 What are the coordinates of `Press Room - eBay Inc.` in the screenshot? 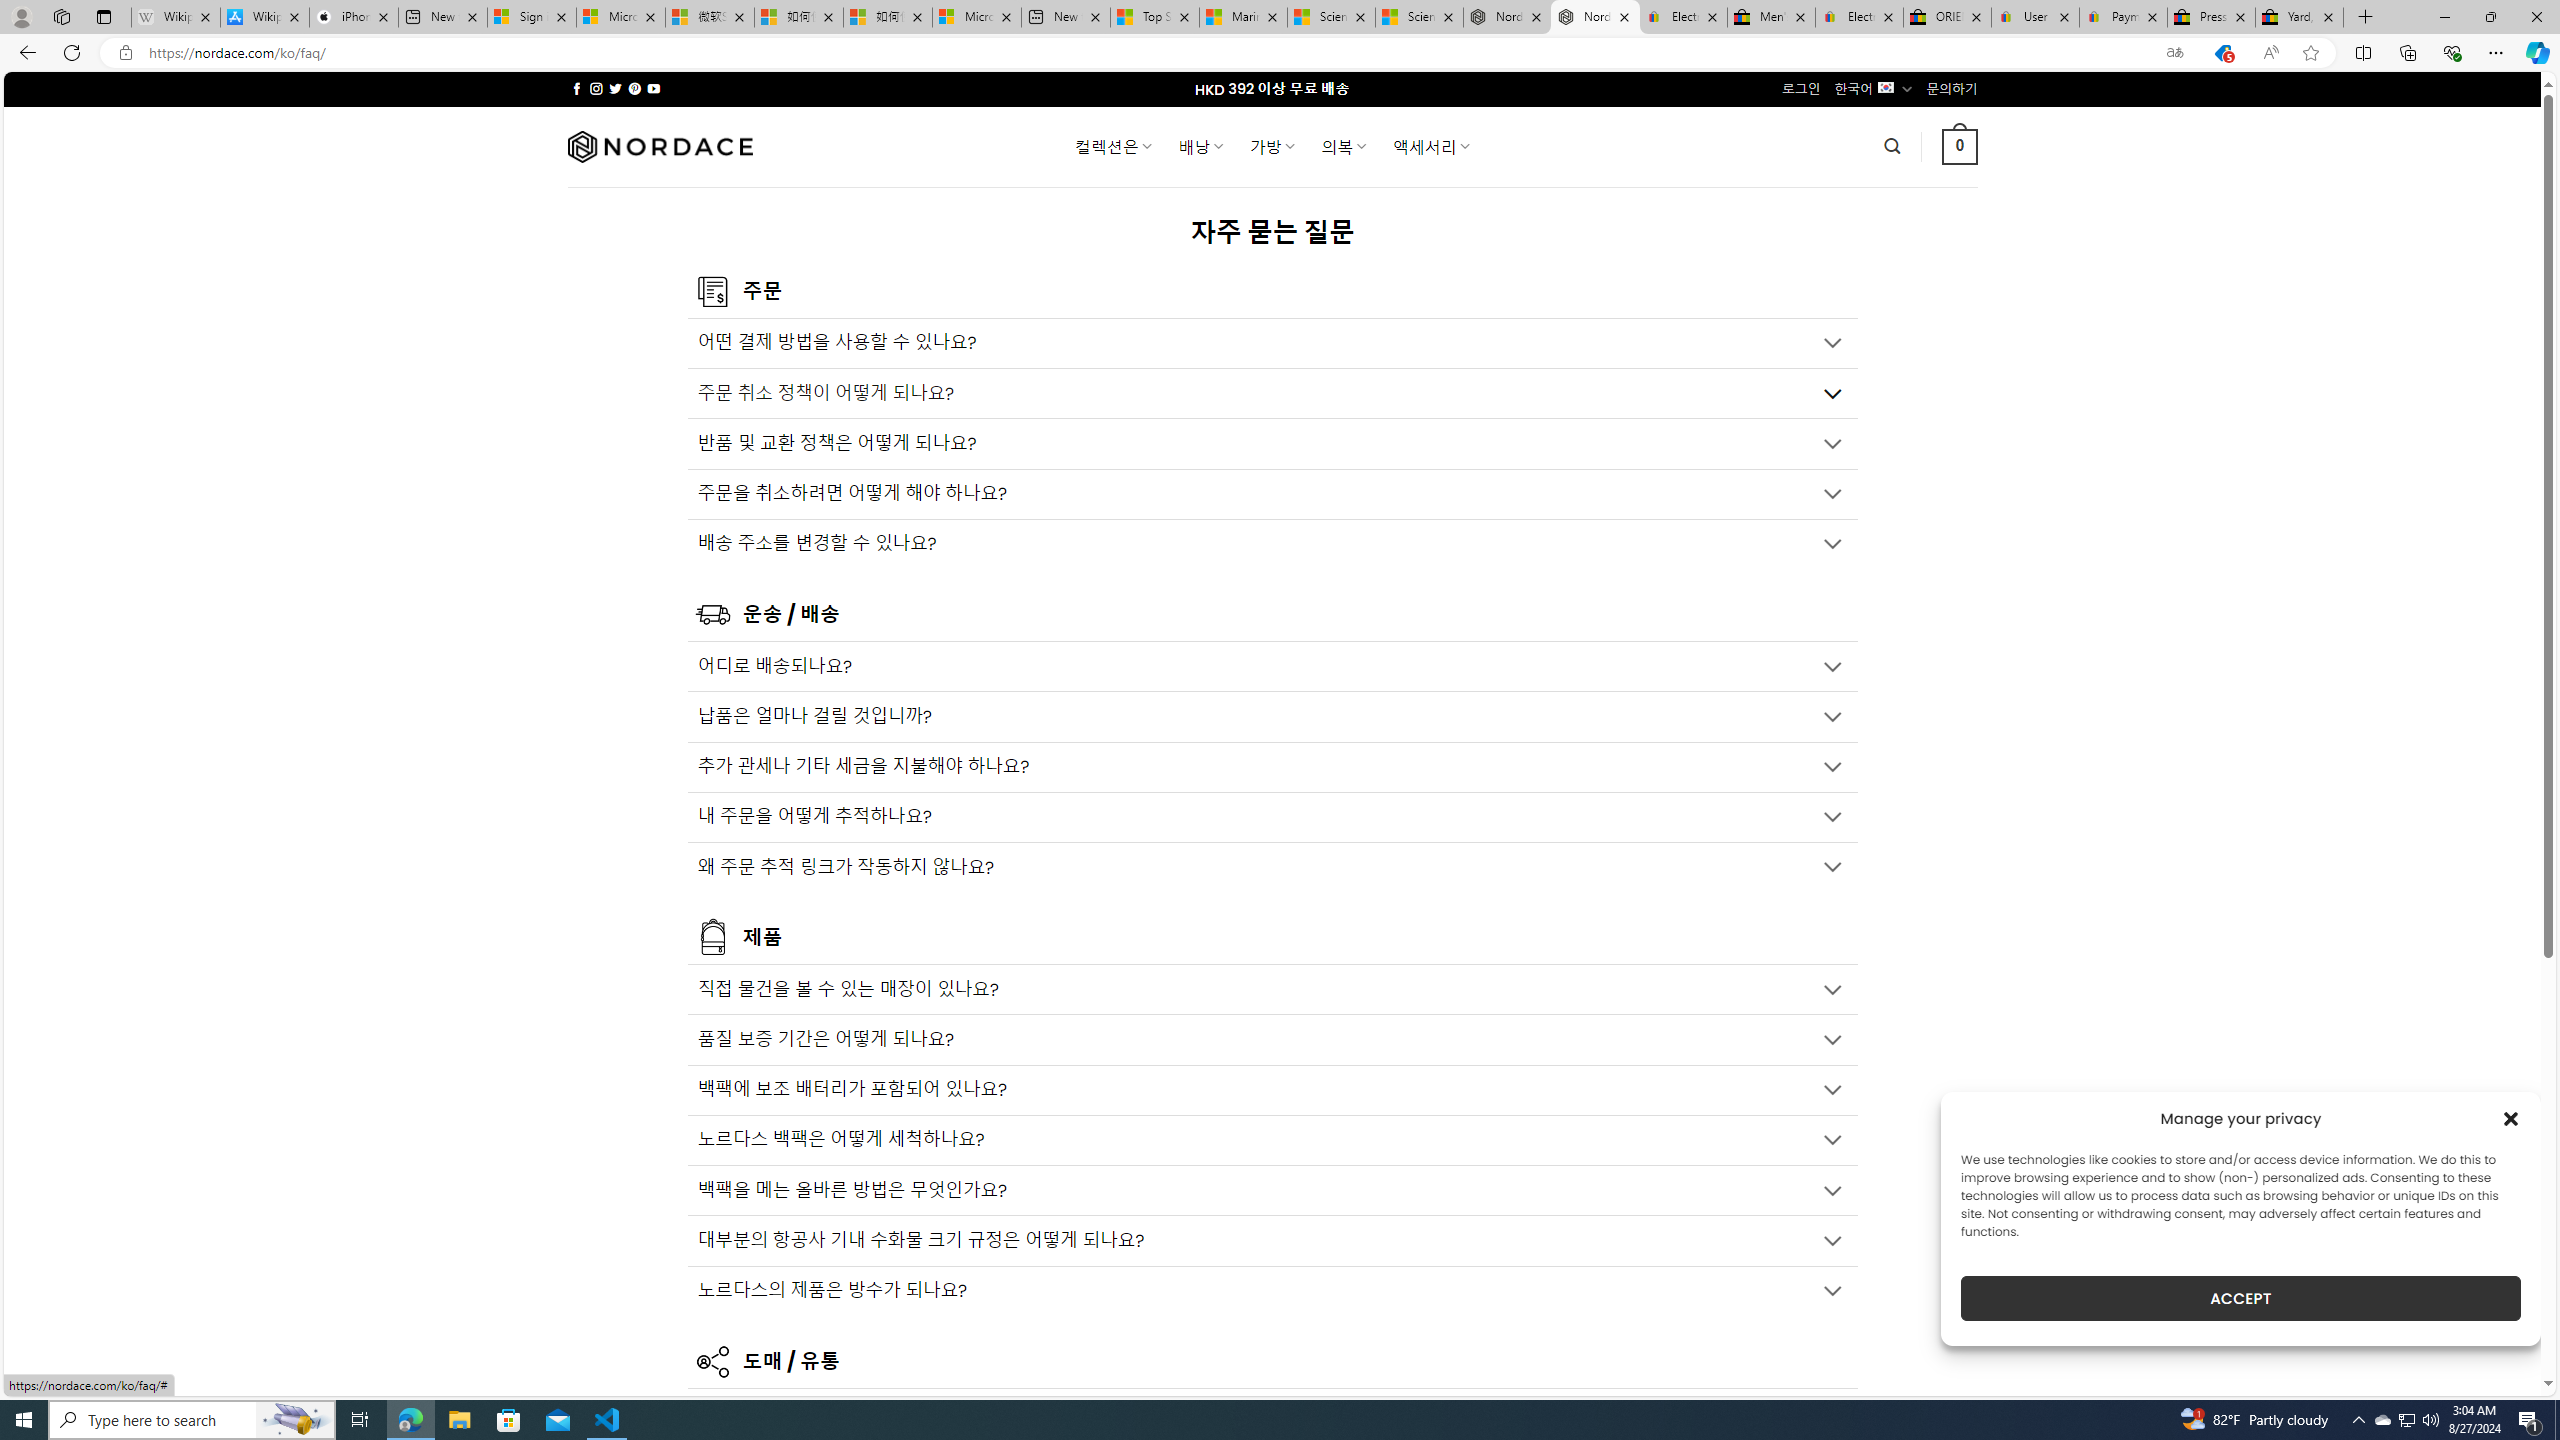 It's located at (2210, 17).